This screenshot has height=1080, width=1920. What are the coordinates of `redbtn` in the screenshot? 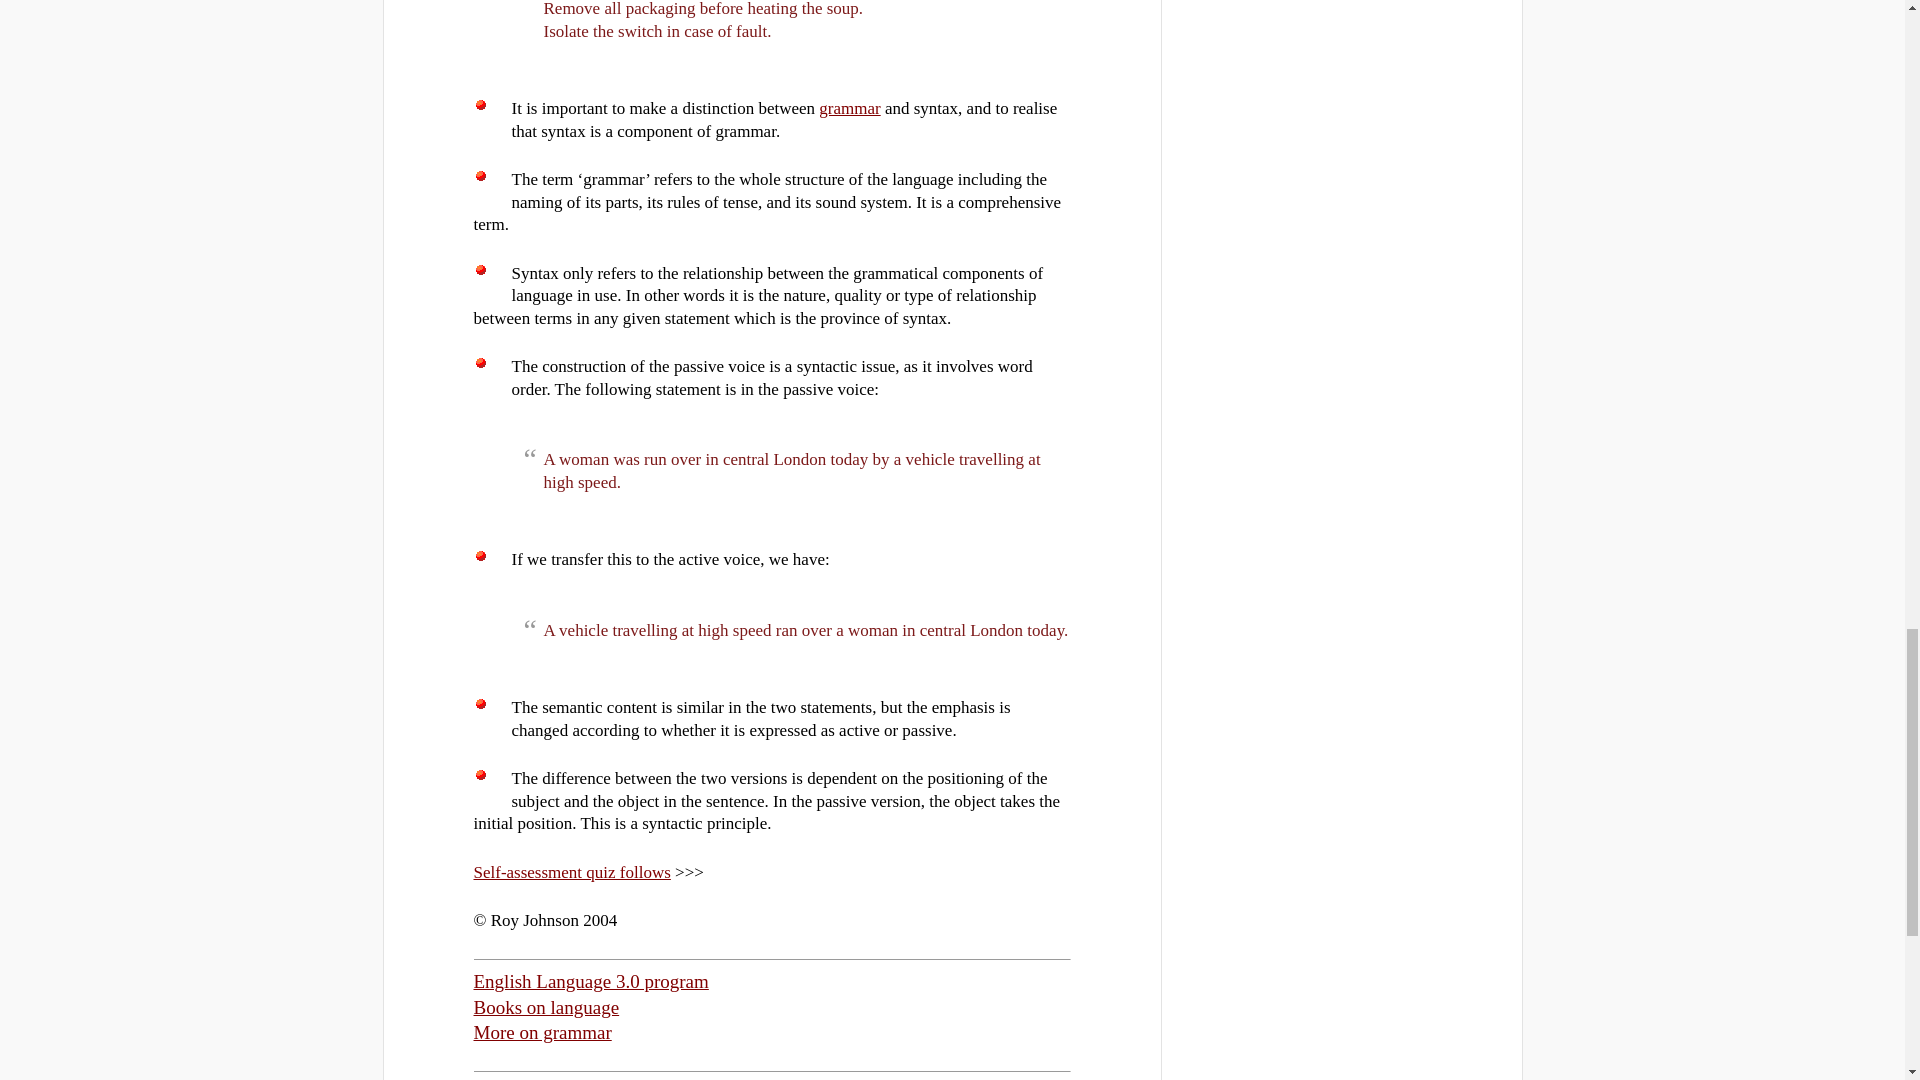 It's located at (480, 105).